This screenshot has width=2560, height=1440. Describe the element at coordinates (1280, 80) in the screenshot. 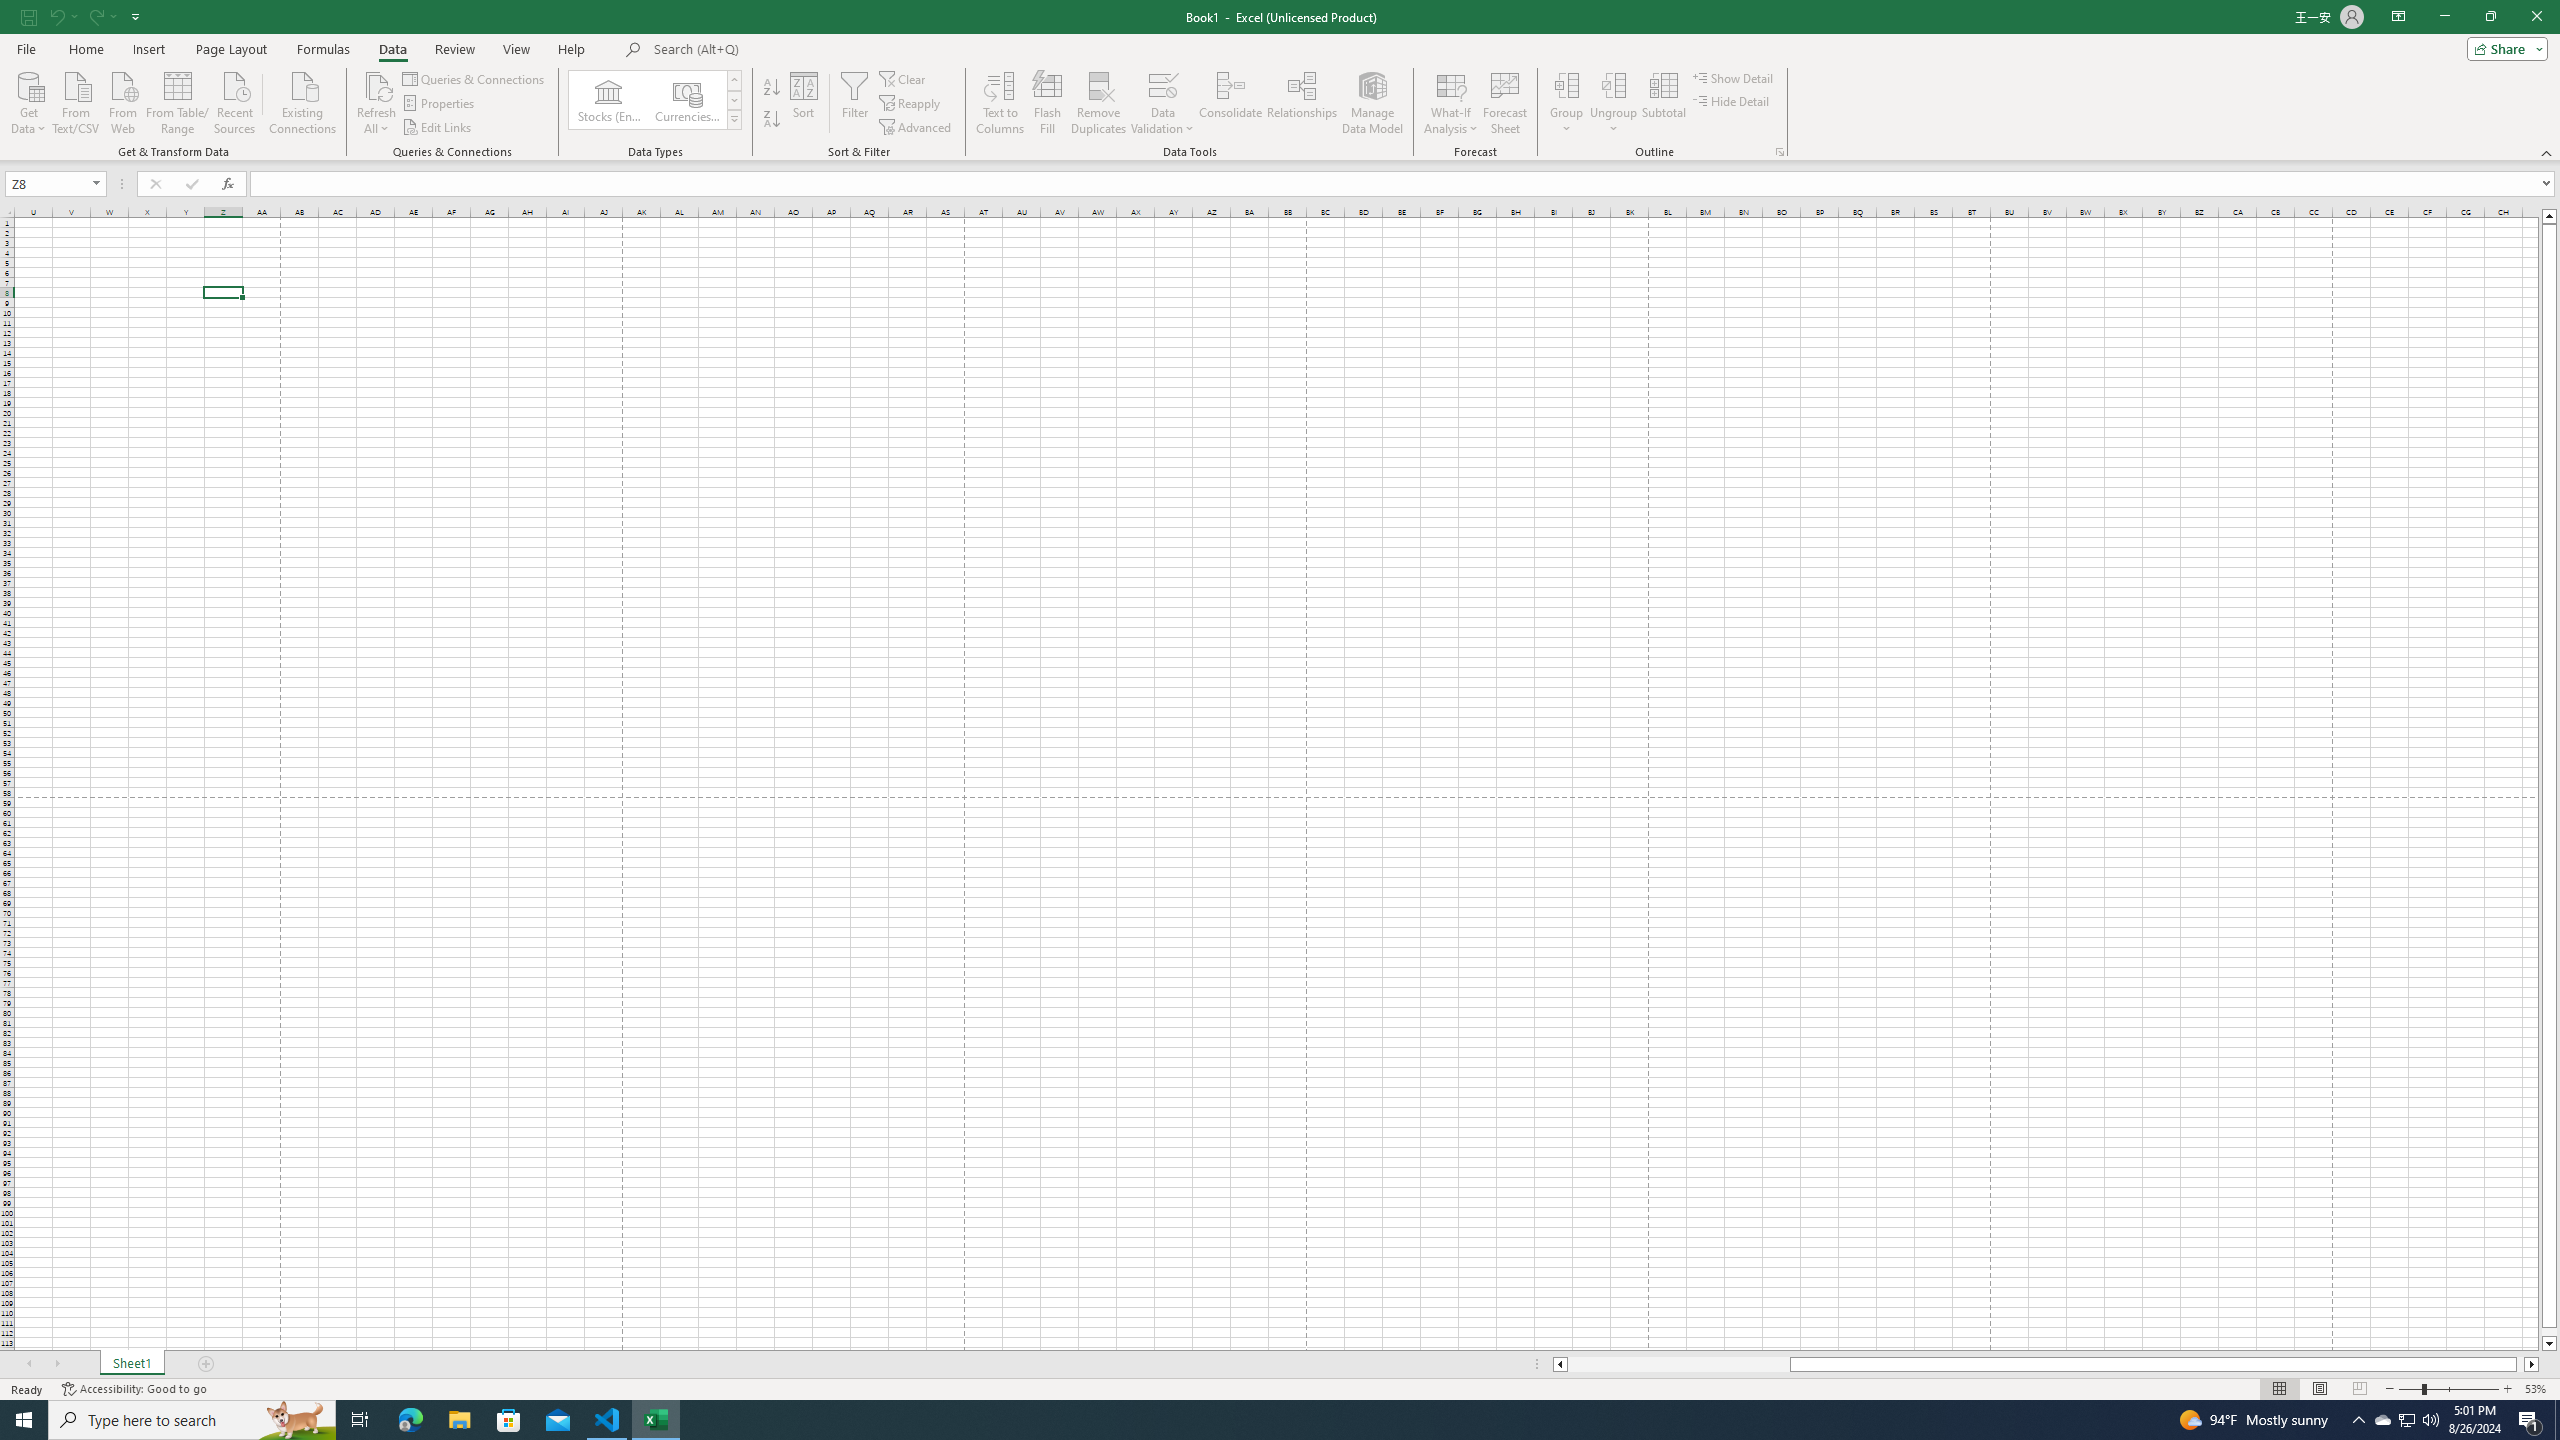

I see `Class: MsoCommandBar` at that location.